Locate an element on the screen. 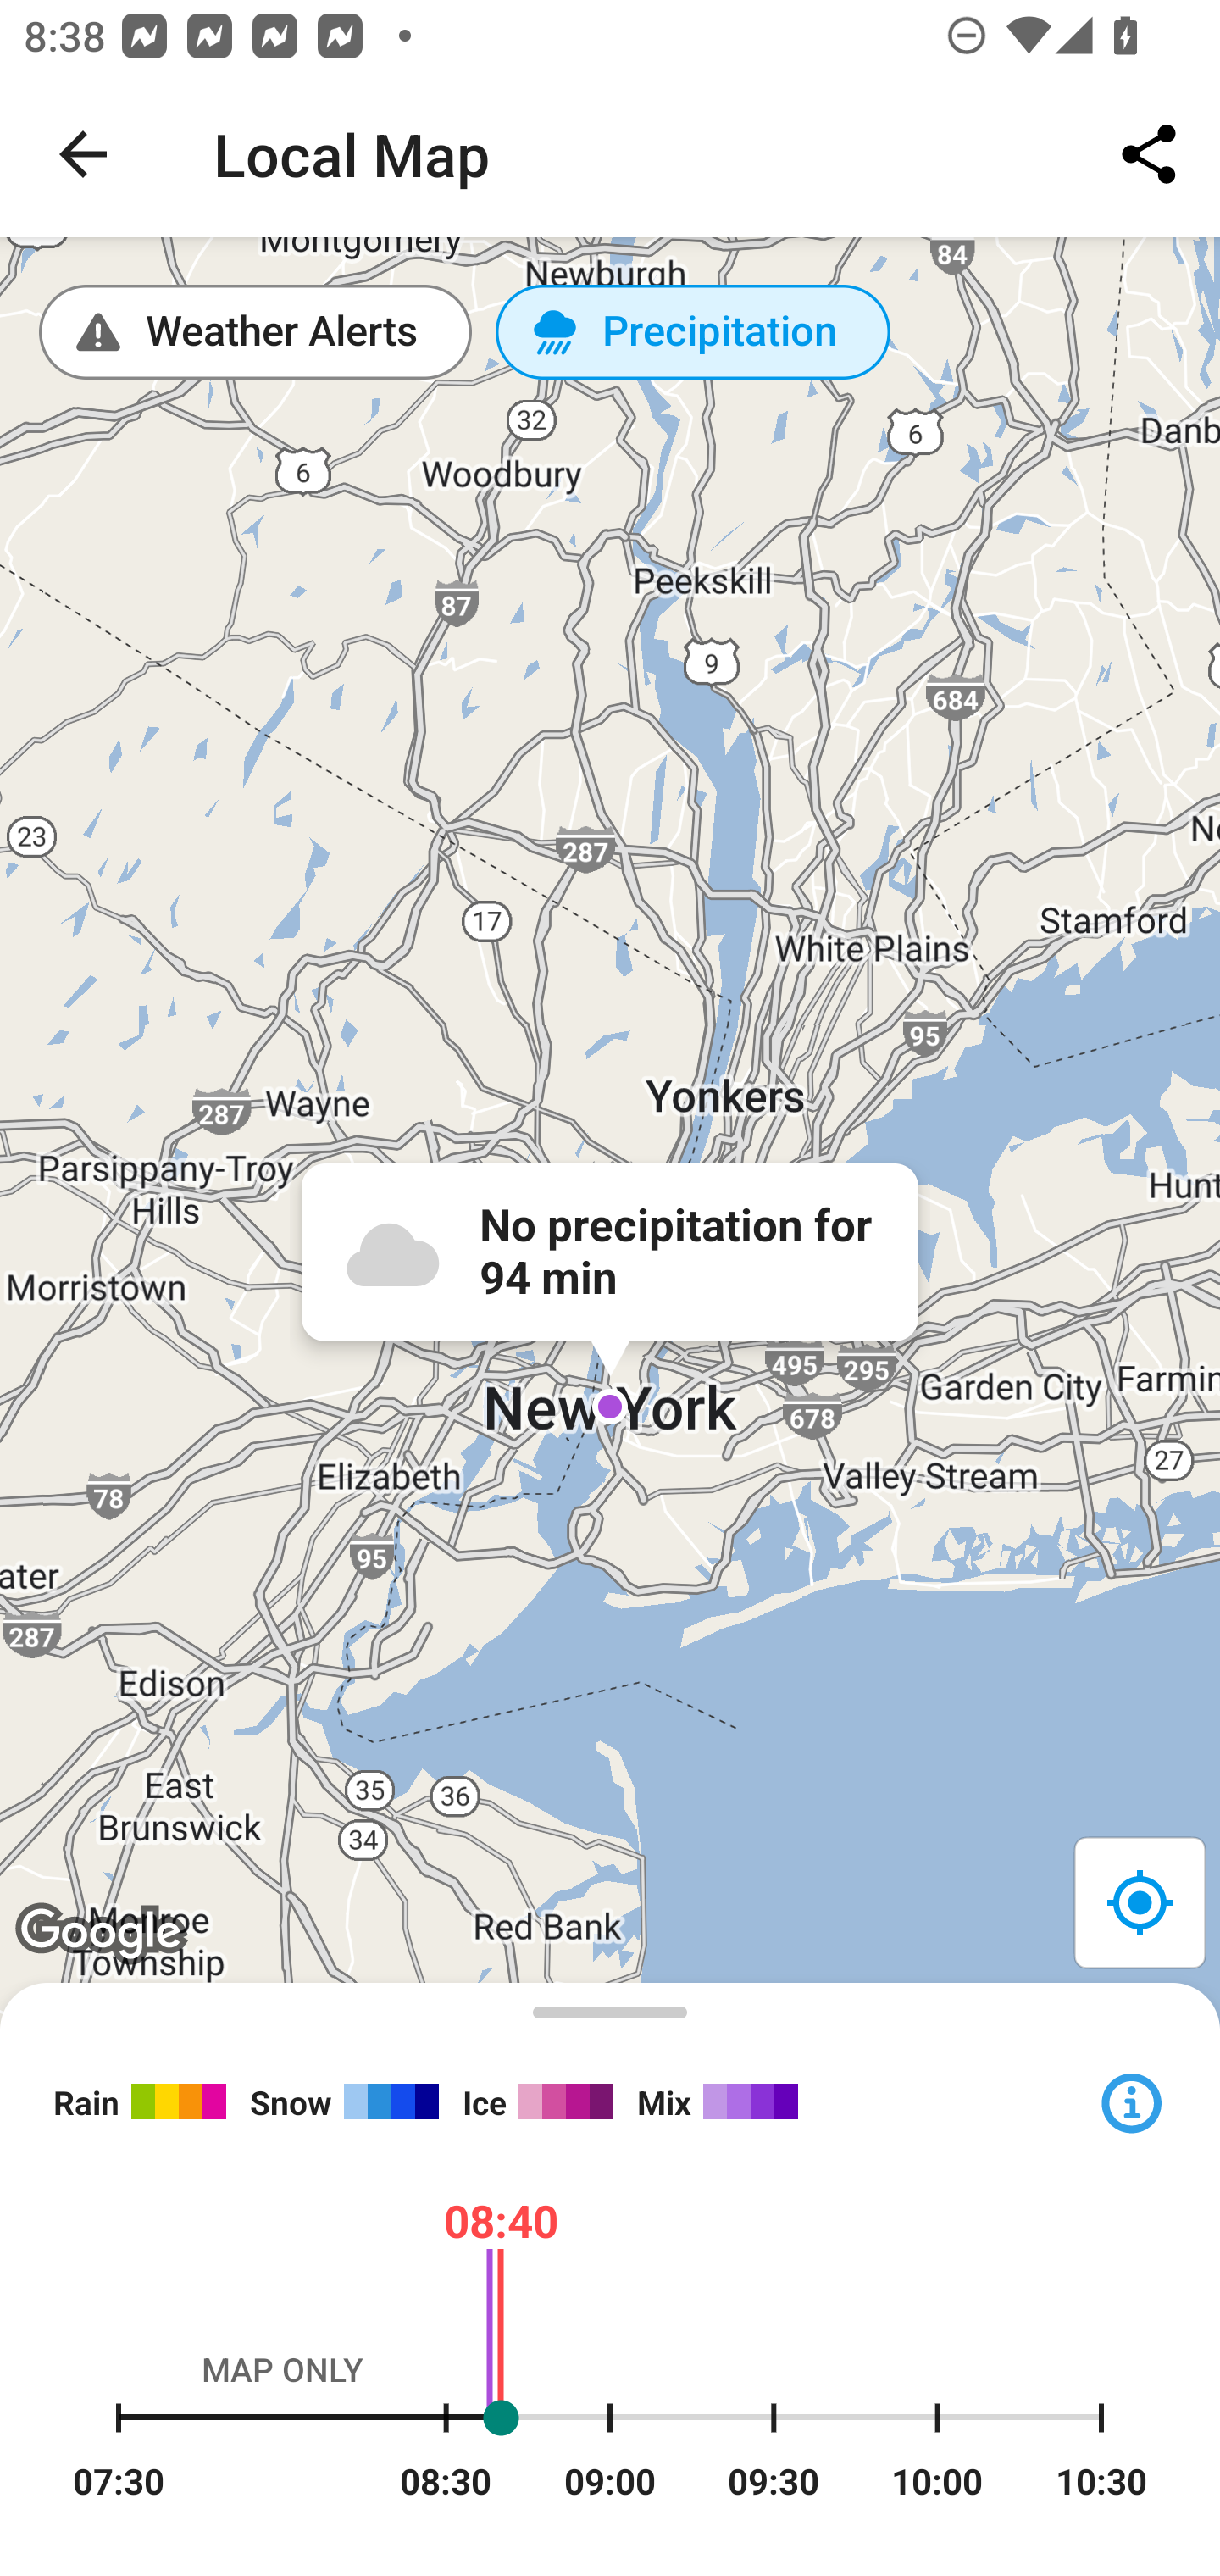 This screenshot has height=2576, width=1220. Weather Alerts is located at coordinates (256, 332).